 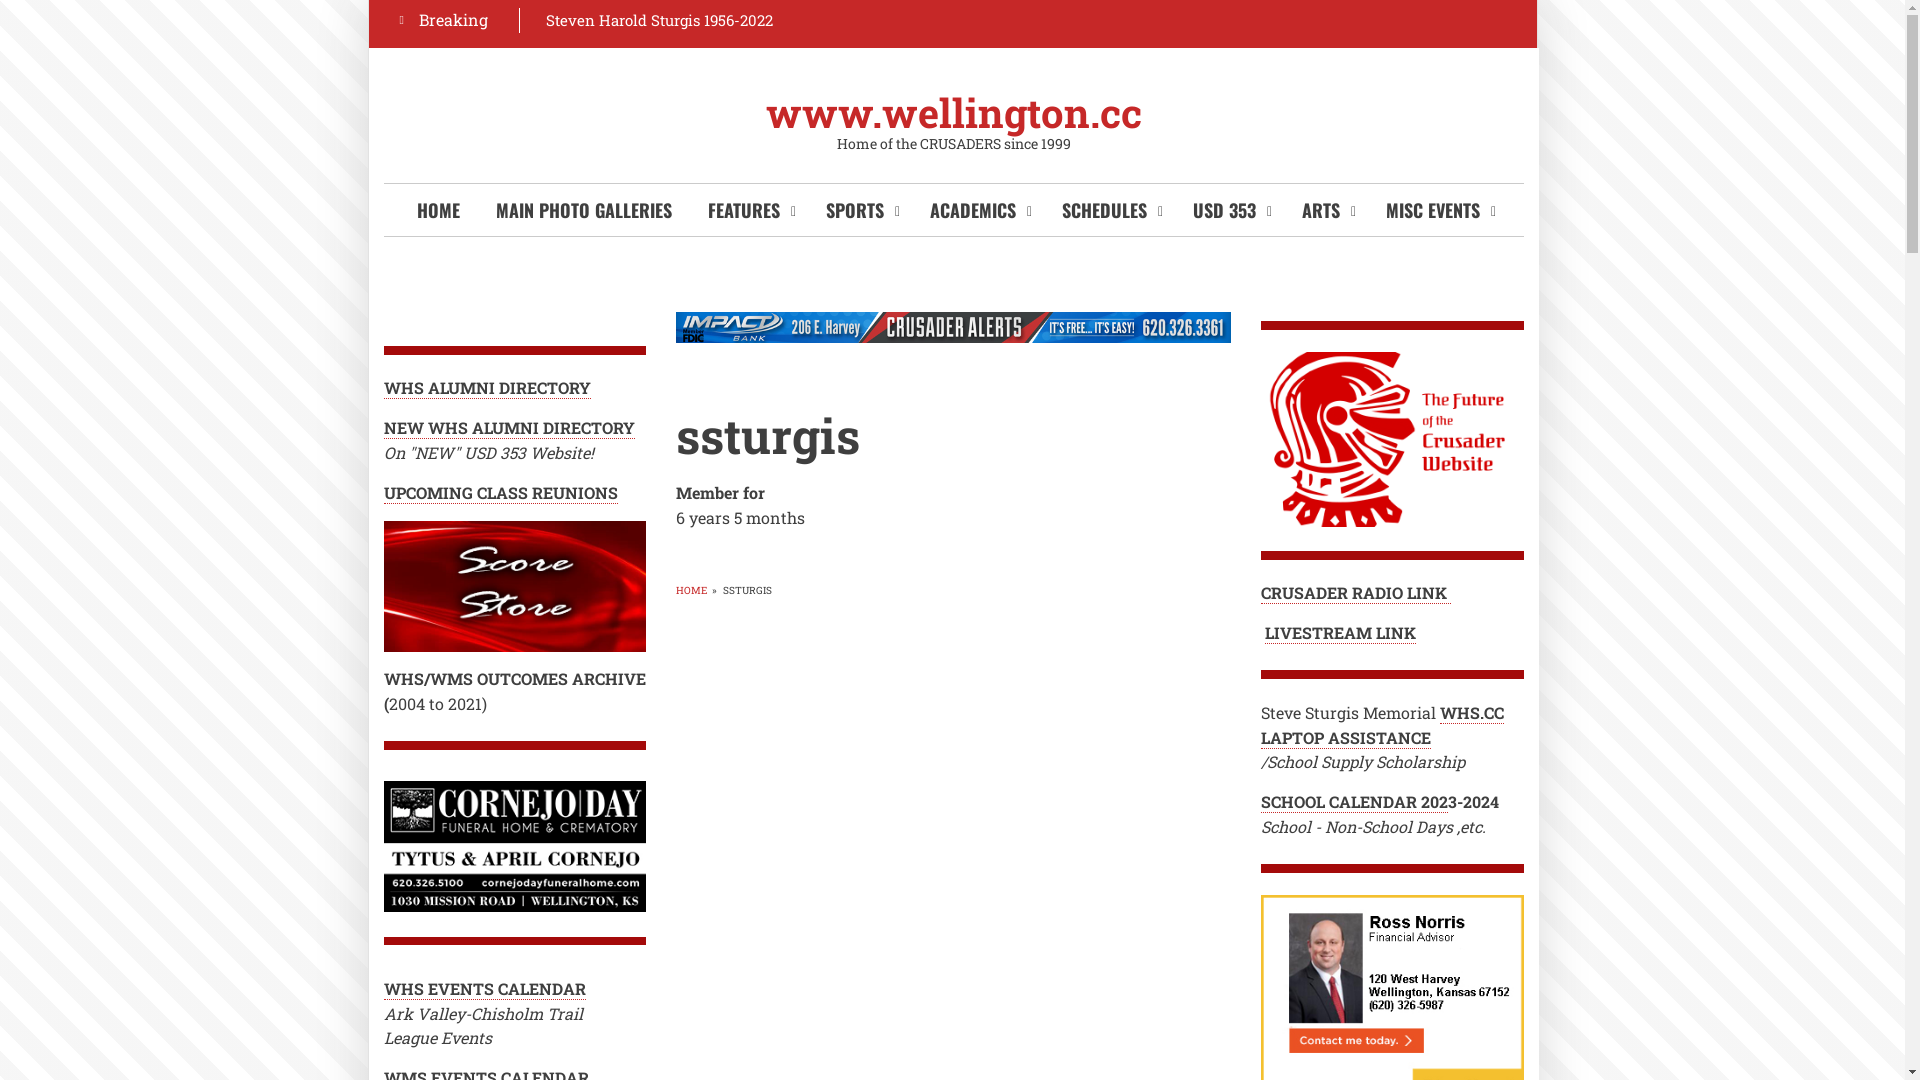 What do you see at coordinates (0, 0) in the screenshot?
I see `Skip to main content` at bounding box center [0, 0].